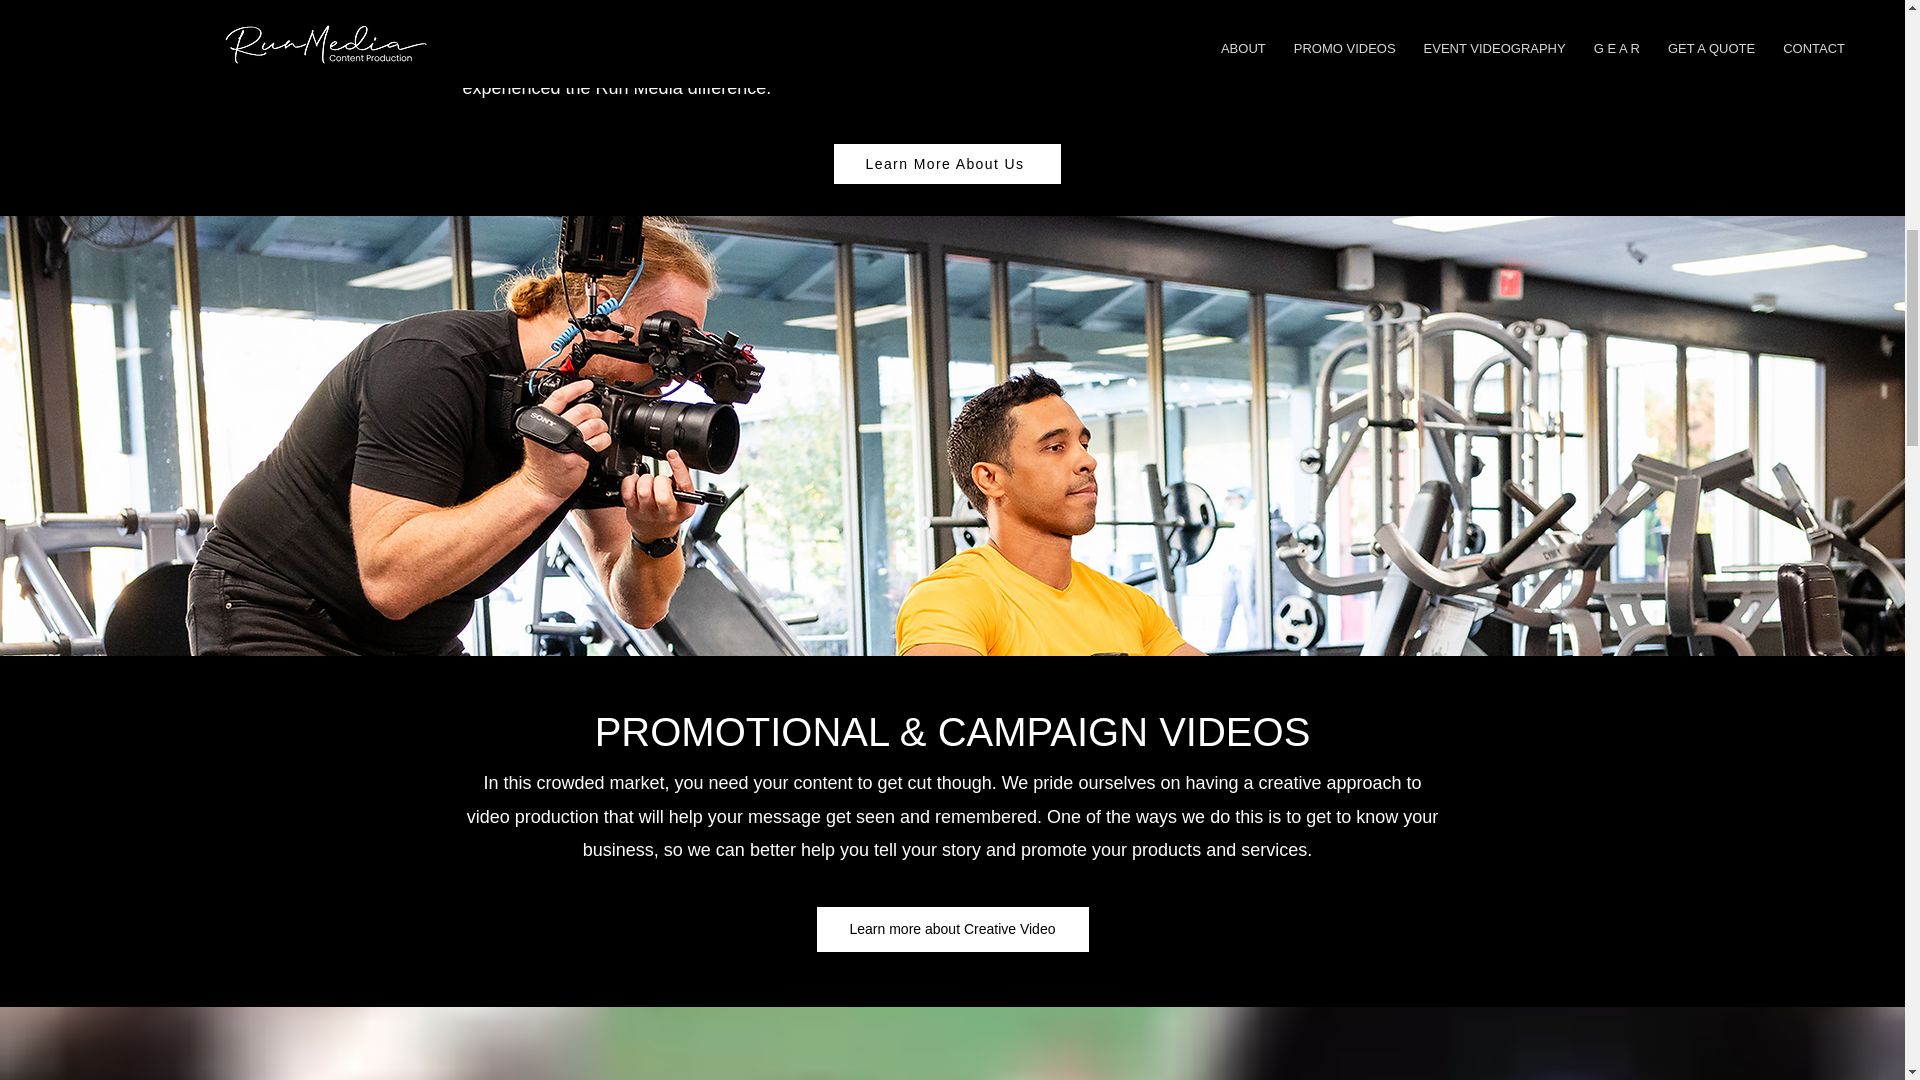 Image resolution: width=1920 pixels, height=1080 pixels. What do you see at coordinates (952, 929) in the screenshot?
I see `Learn more about Creative Video` at bounding box center [952, 929].